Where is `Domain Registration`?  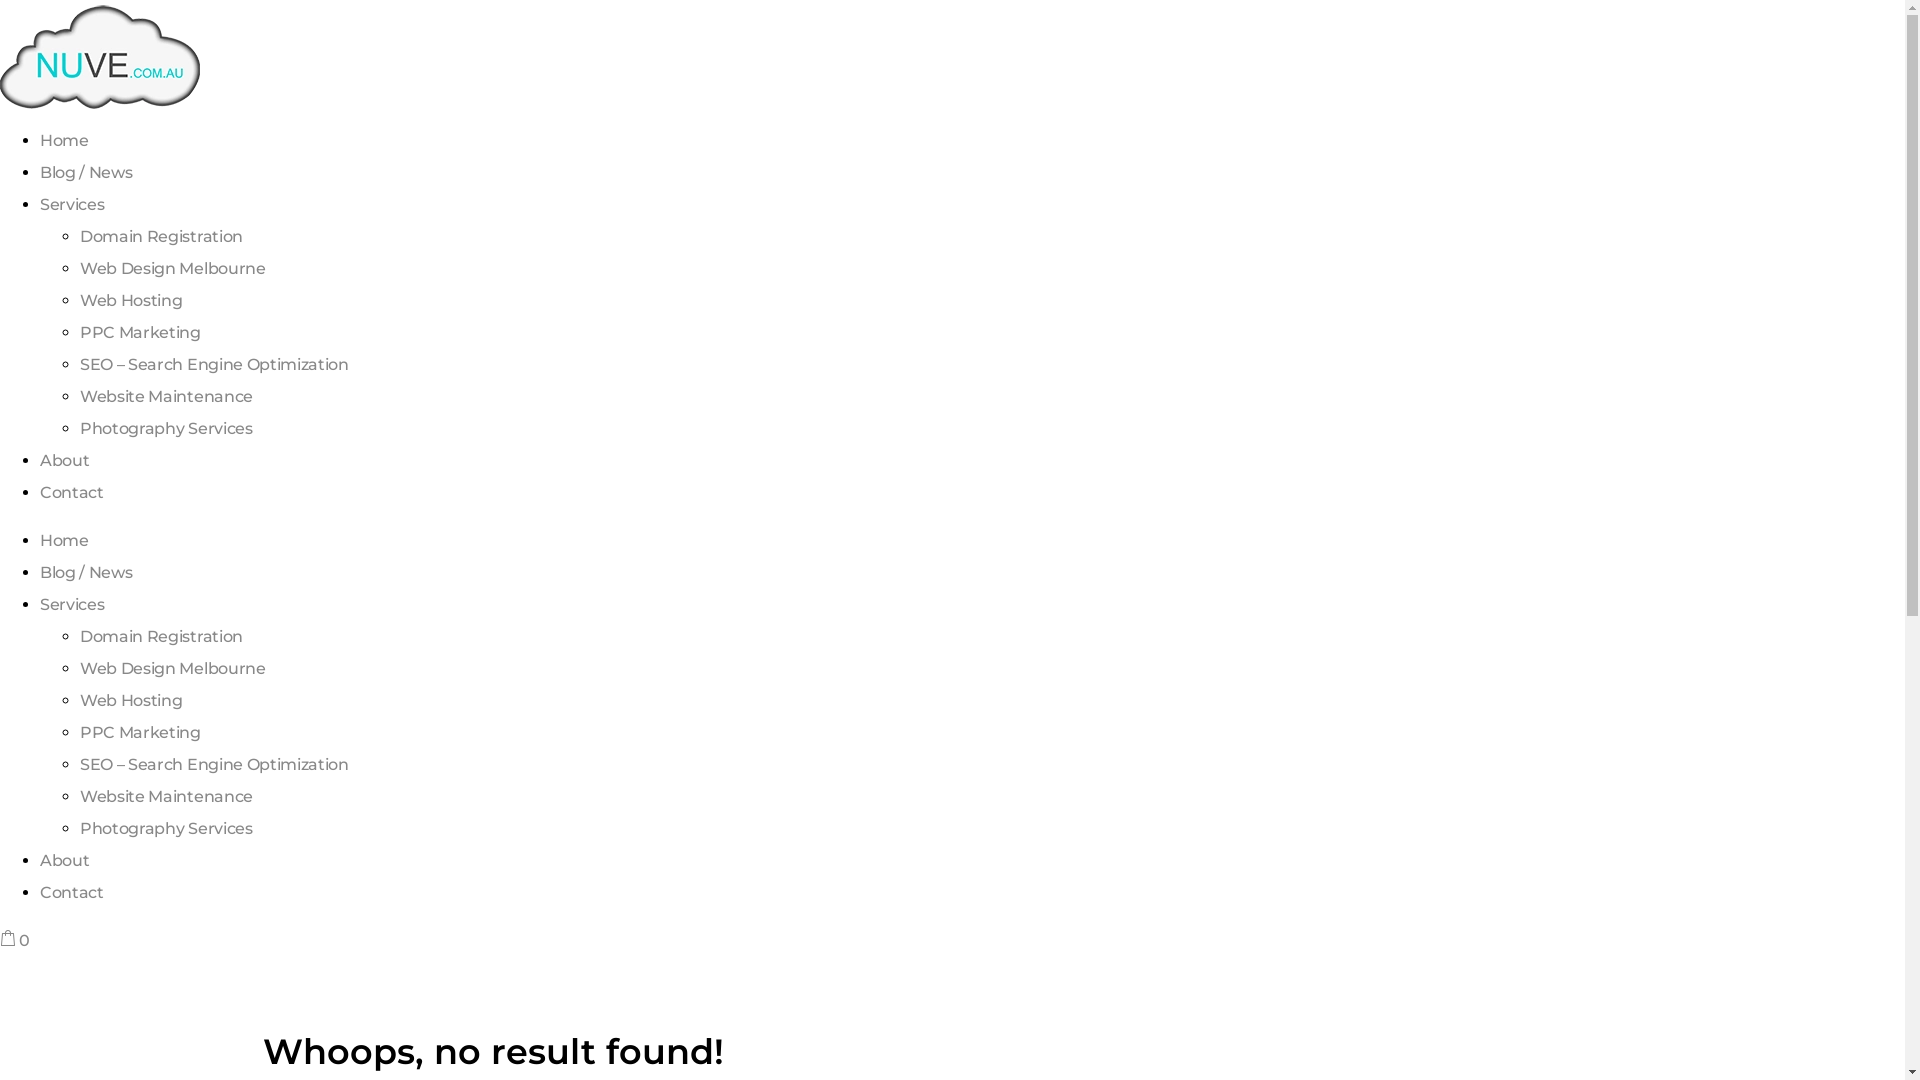 Domain Registration is located at coordinates (162, 236).